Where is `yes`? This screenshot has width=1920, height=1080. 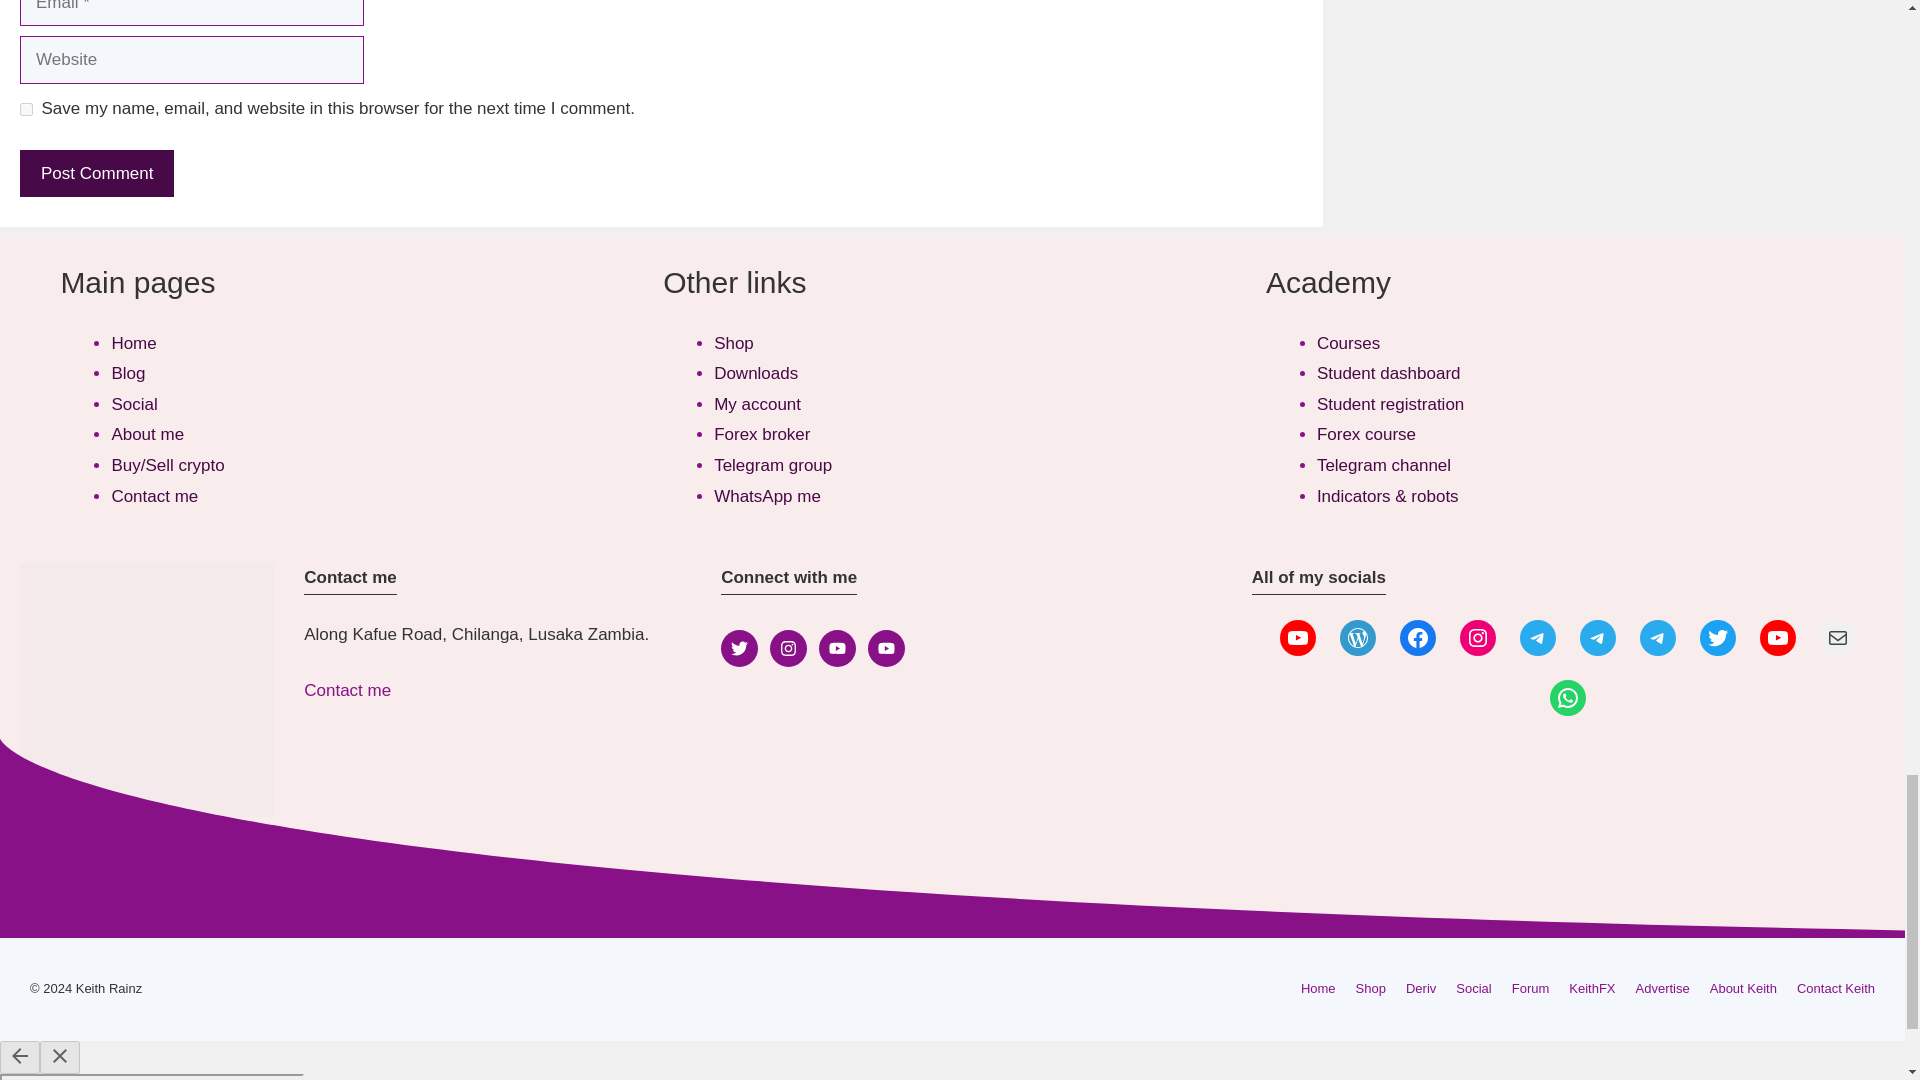
yes is located at coordinates (26, 108).